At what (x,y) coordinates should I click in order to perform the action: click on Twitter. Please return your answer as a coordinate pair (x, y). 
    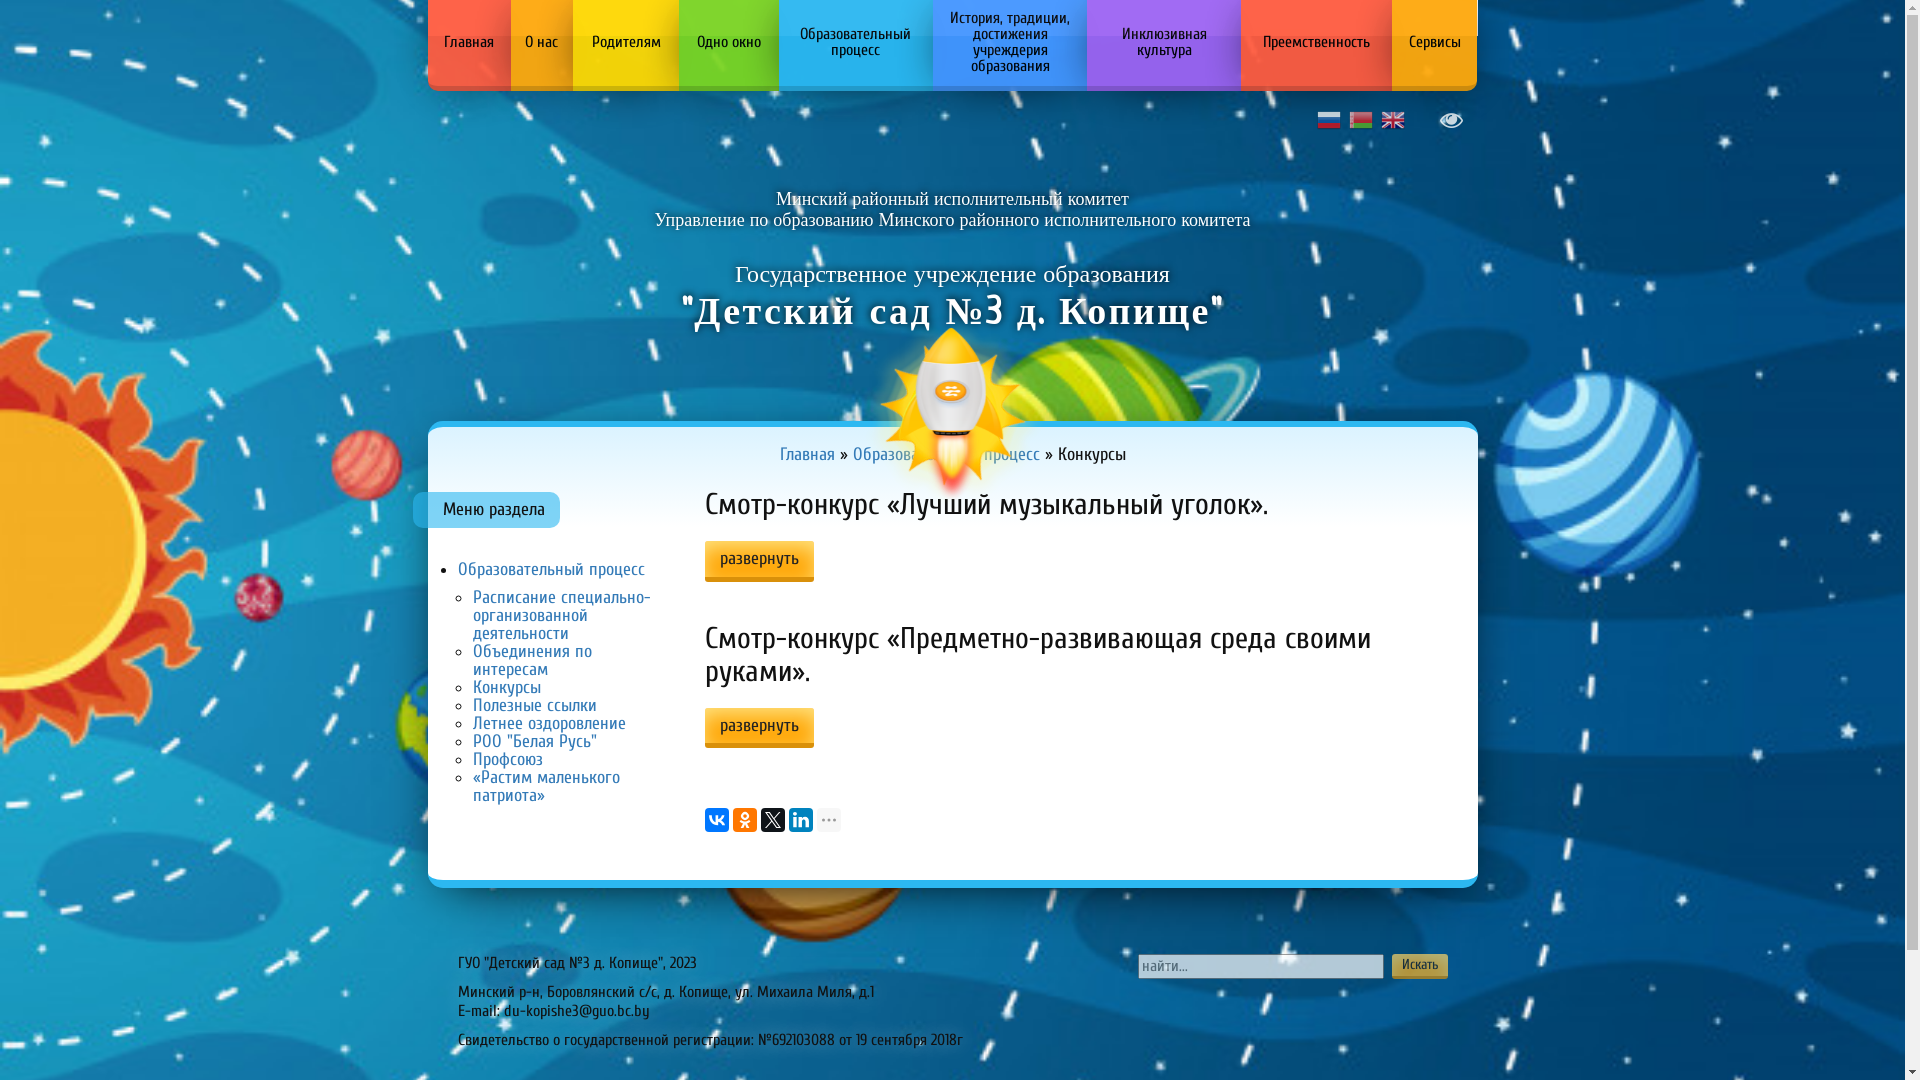
    Looking at the image, I should click on (773, 820).